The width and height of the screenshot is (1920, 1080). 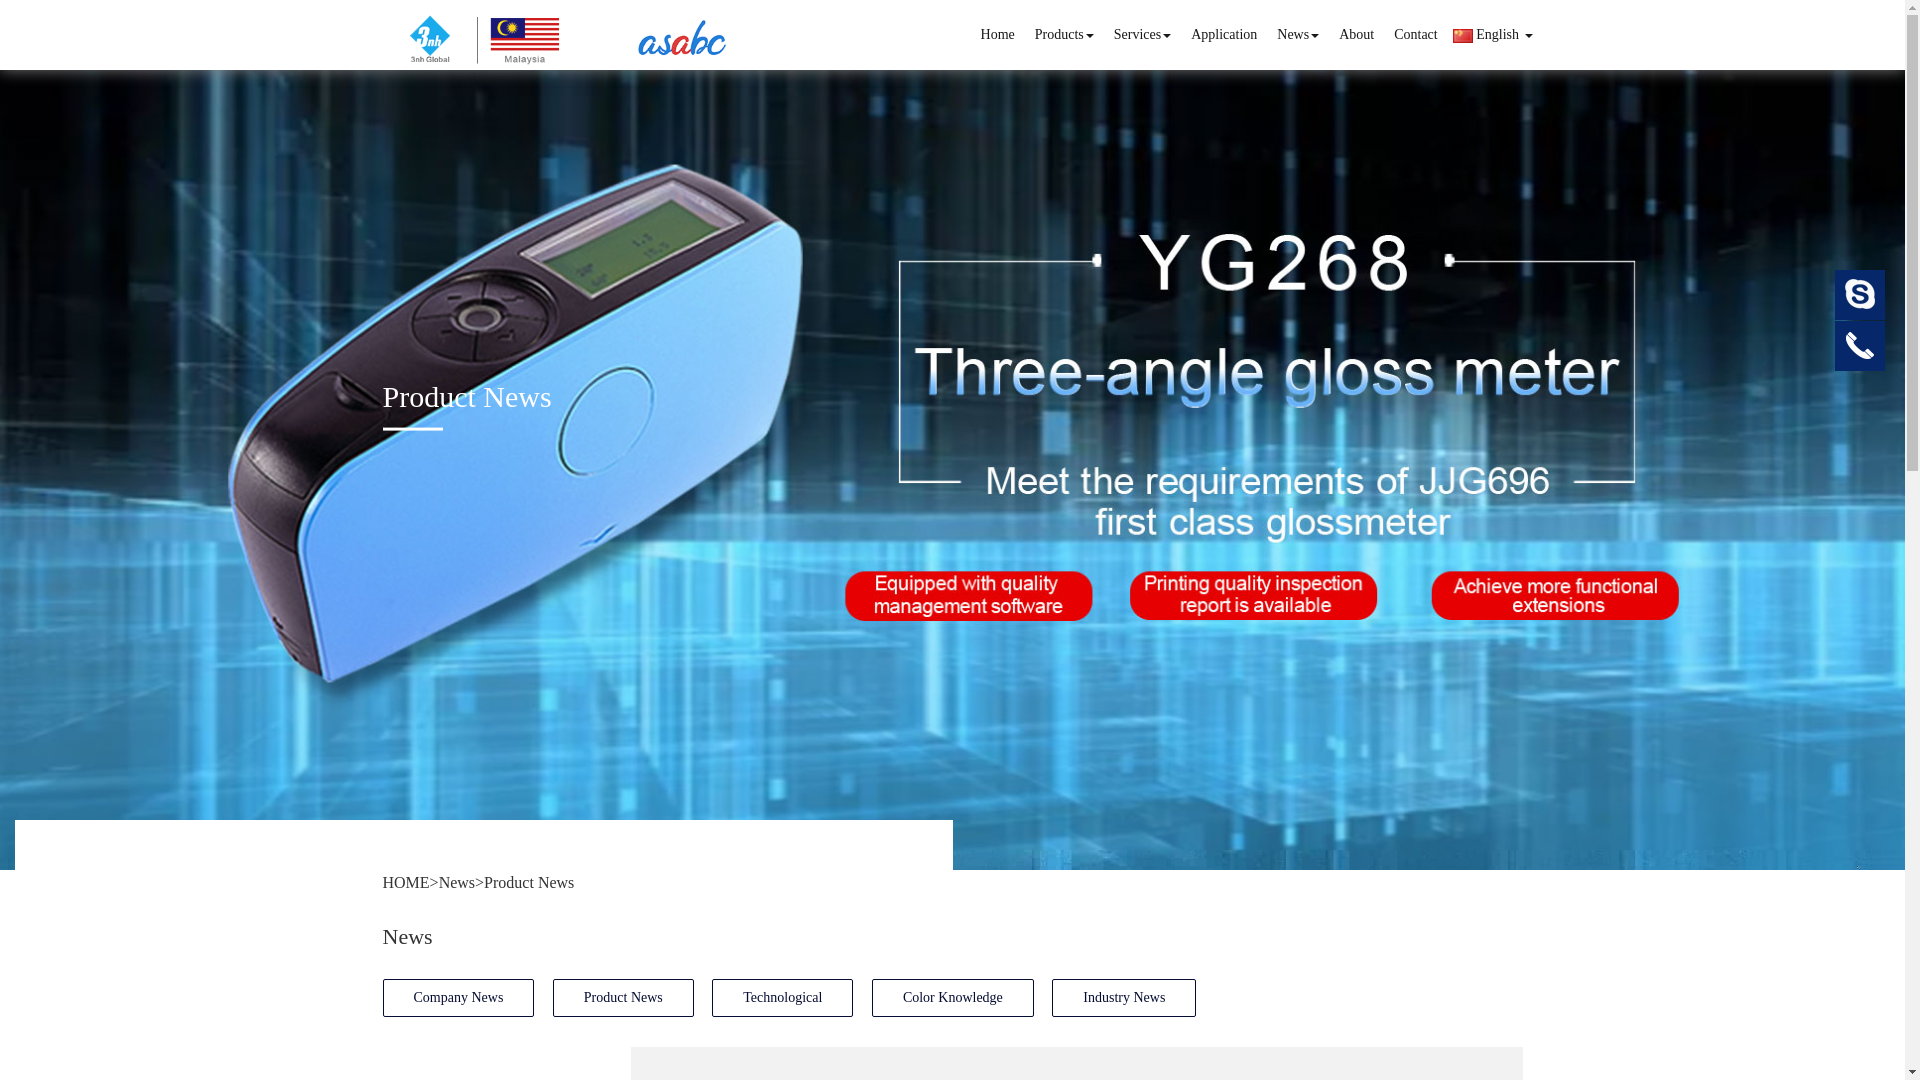 I want to click on News, so click(x=1298, y=35).